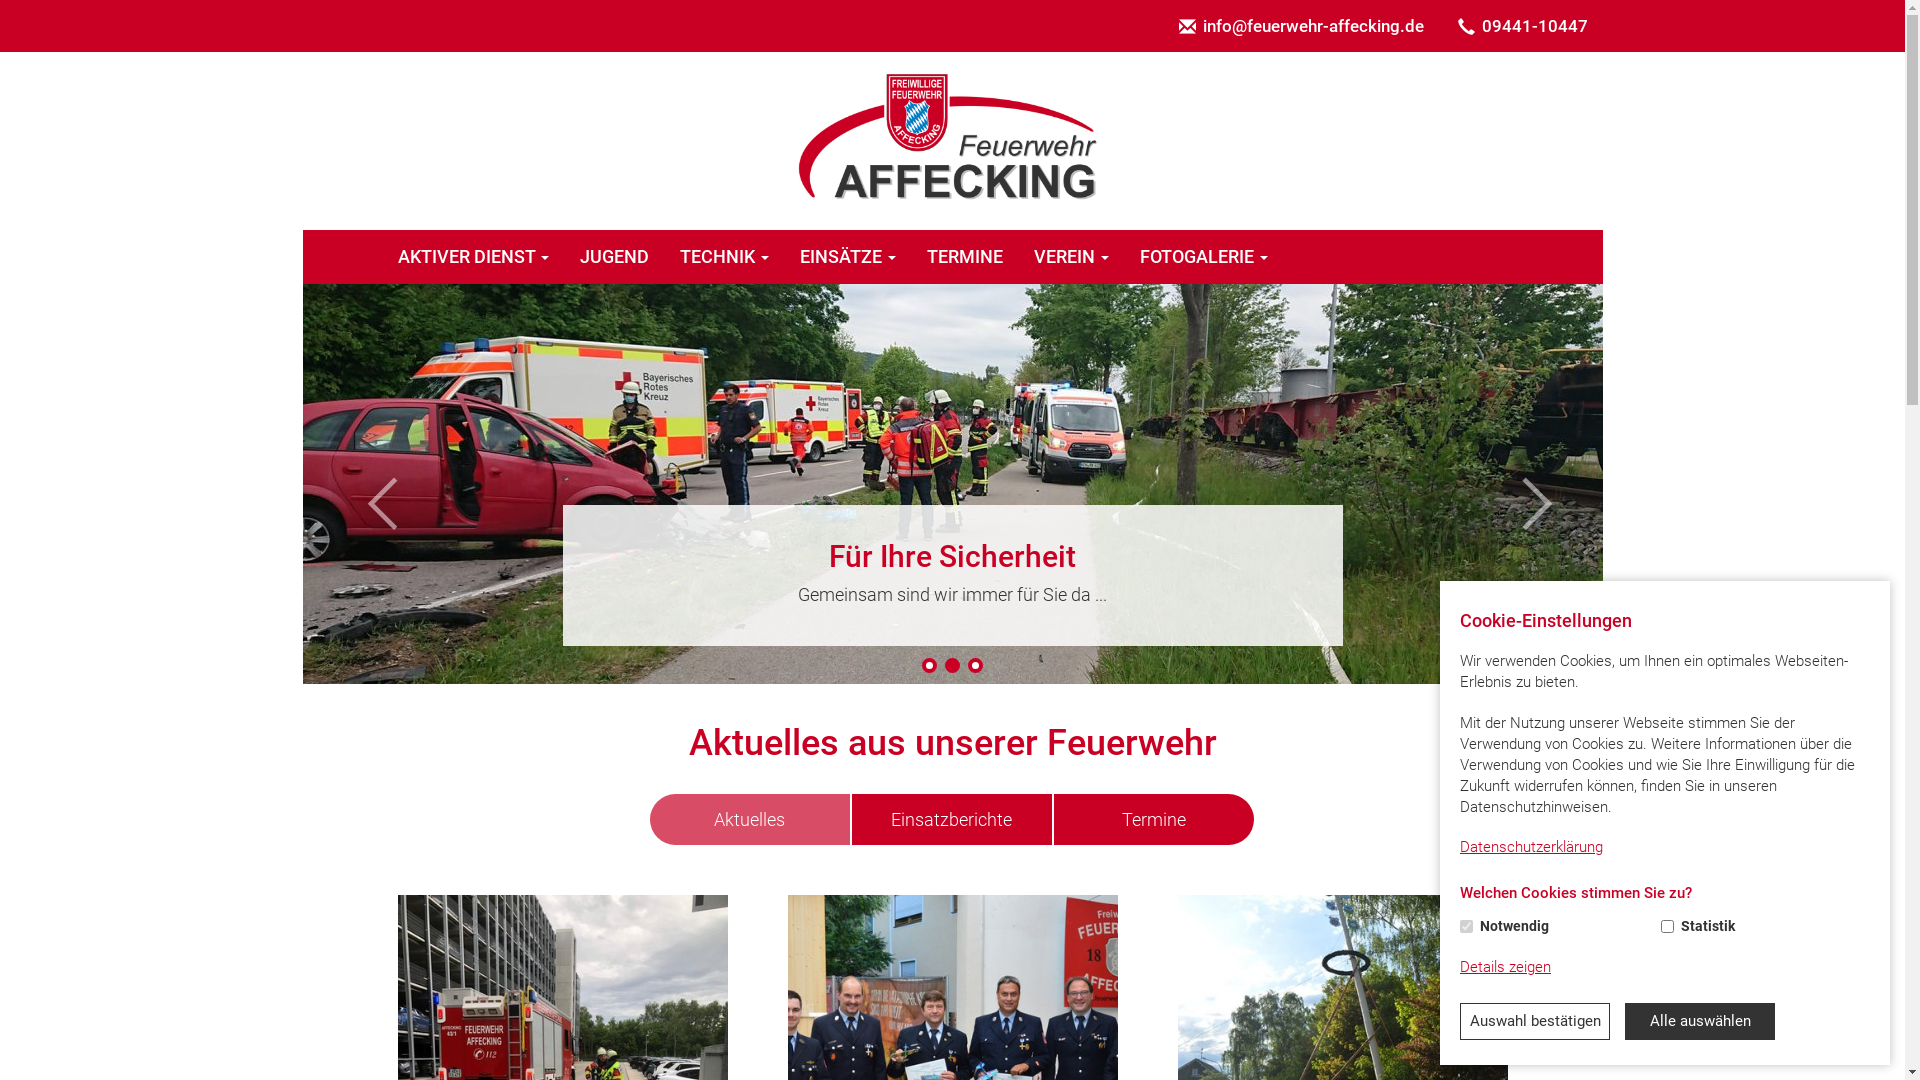 The image size is (1920, 1080). Describe the element at coordinates (1070, 257) in the screenshot. I see `VEREIN` at that location.